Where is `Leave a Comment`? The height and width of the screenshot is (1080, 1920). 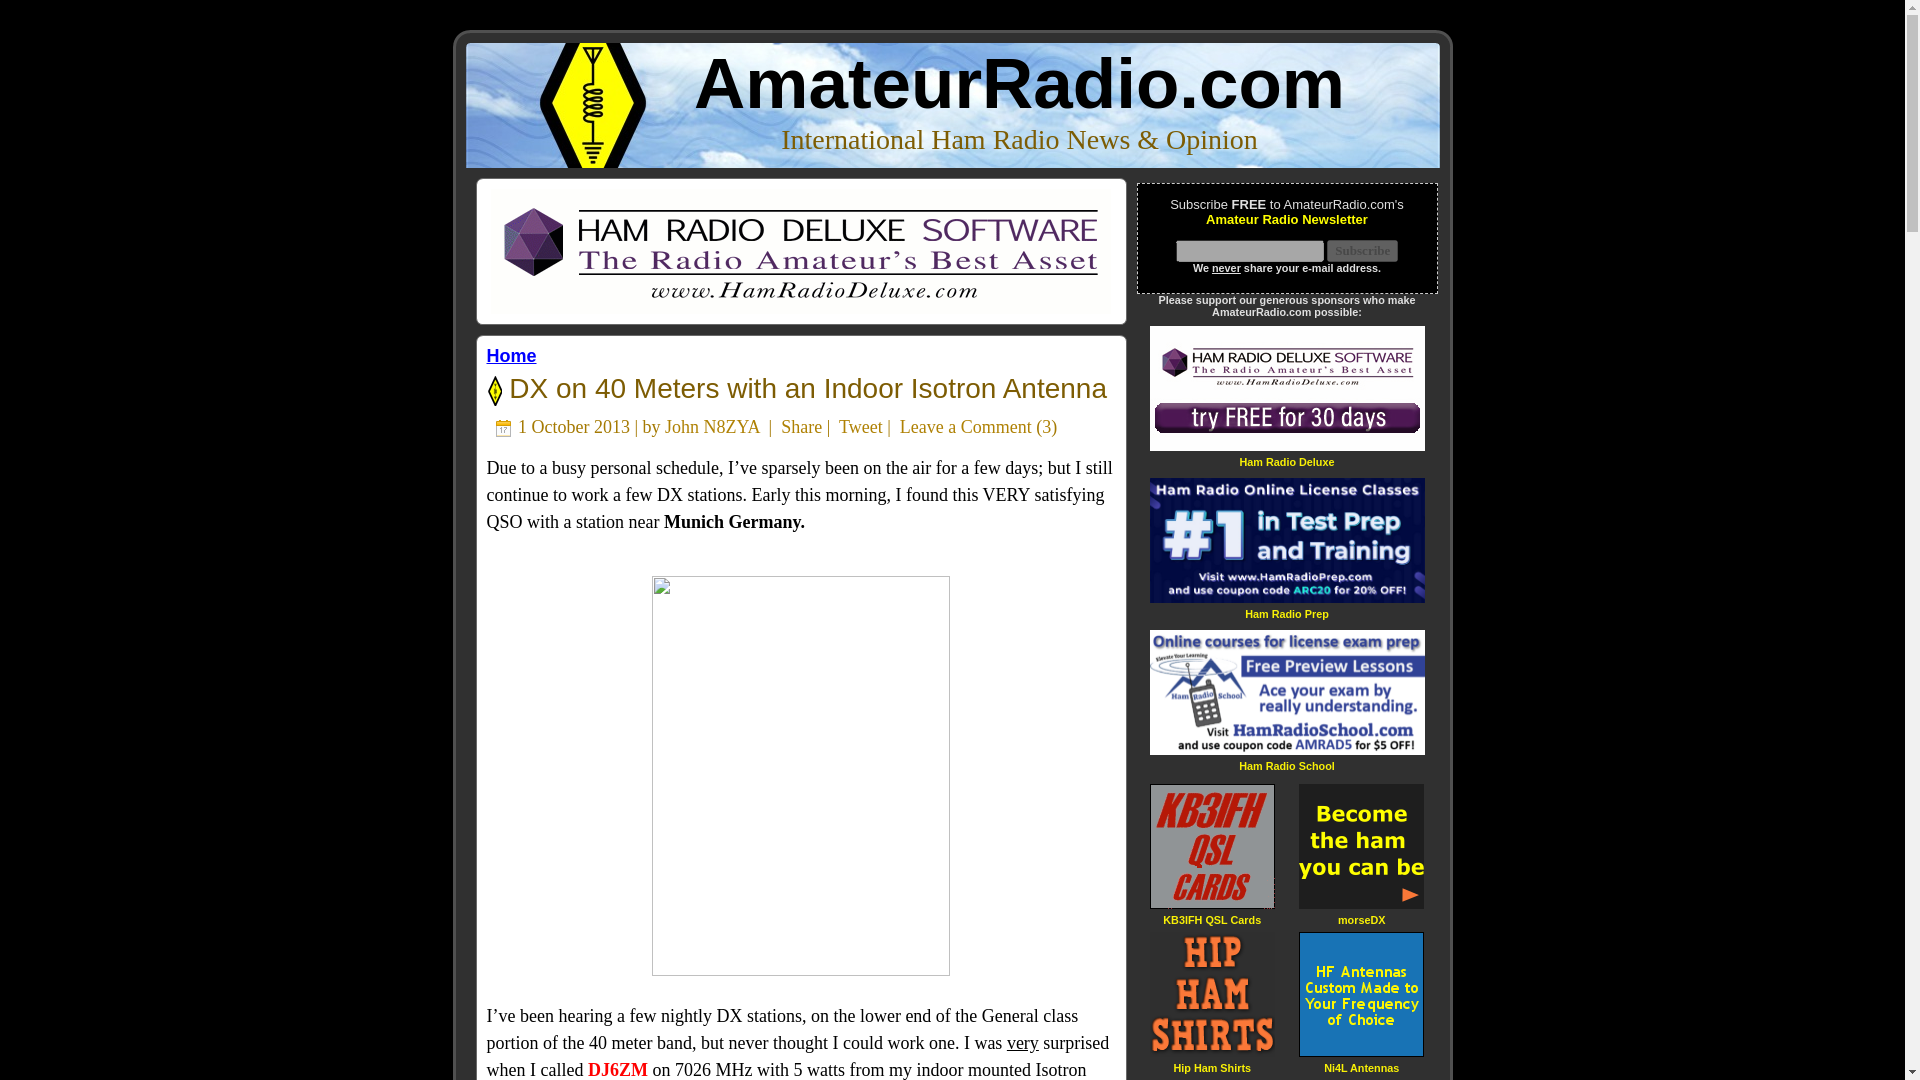
Leave a Comment is located at coordinates (966, 426).